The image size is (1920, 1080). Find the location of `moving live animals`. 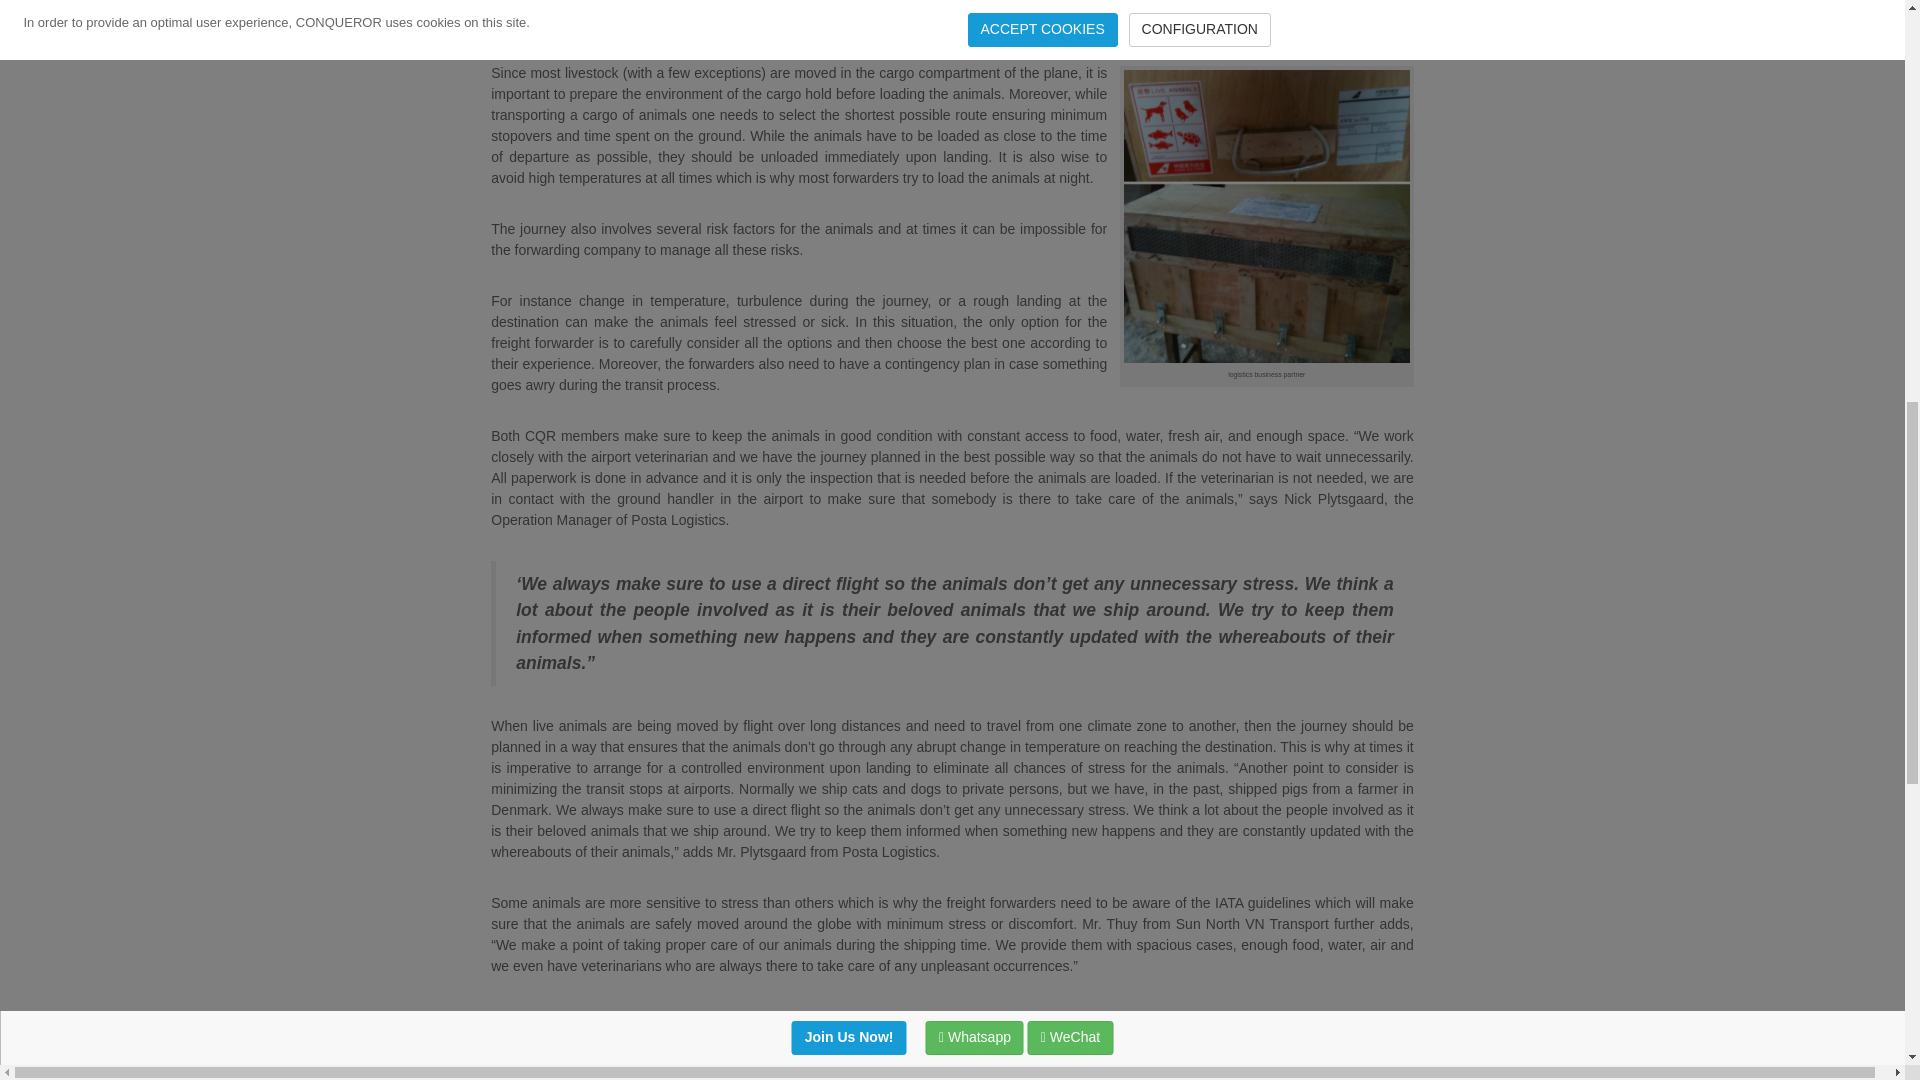

moving live animals is located at coordinates (1328, 1067).